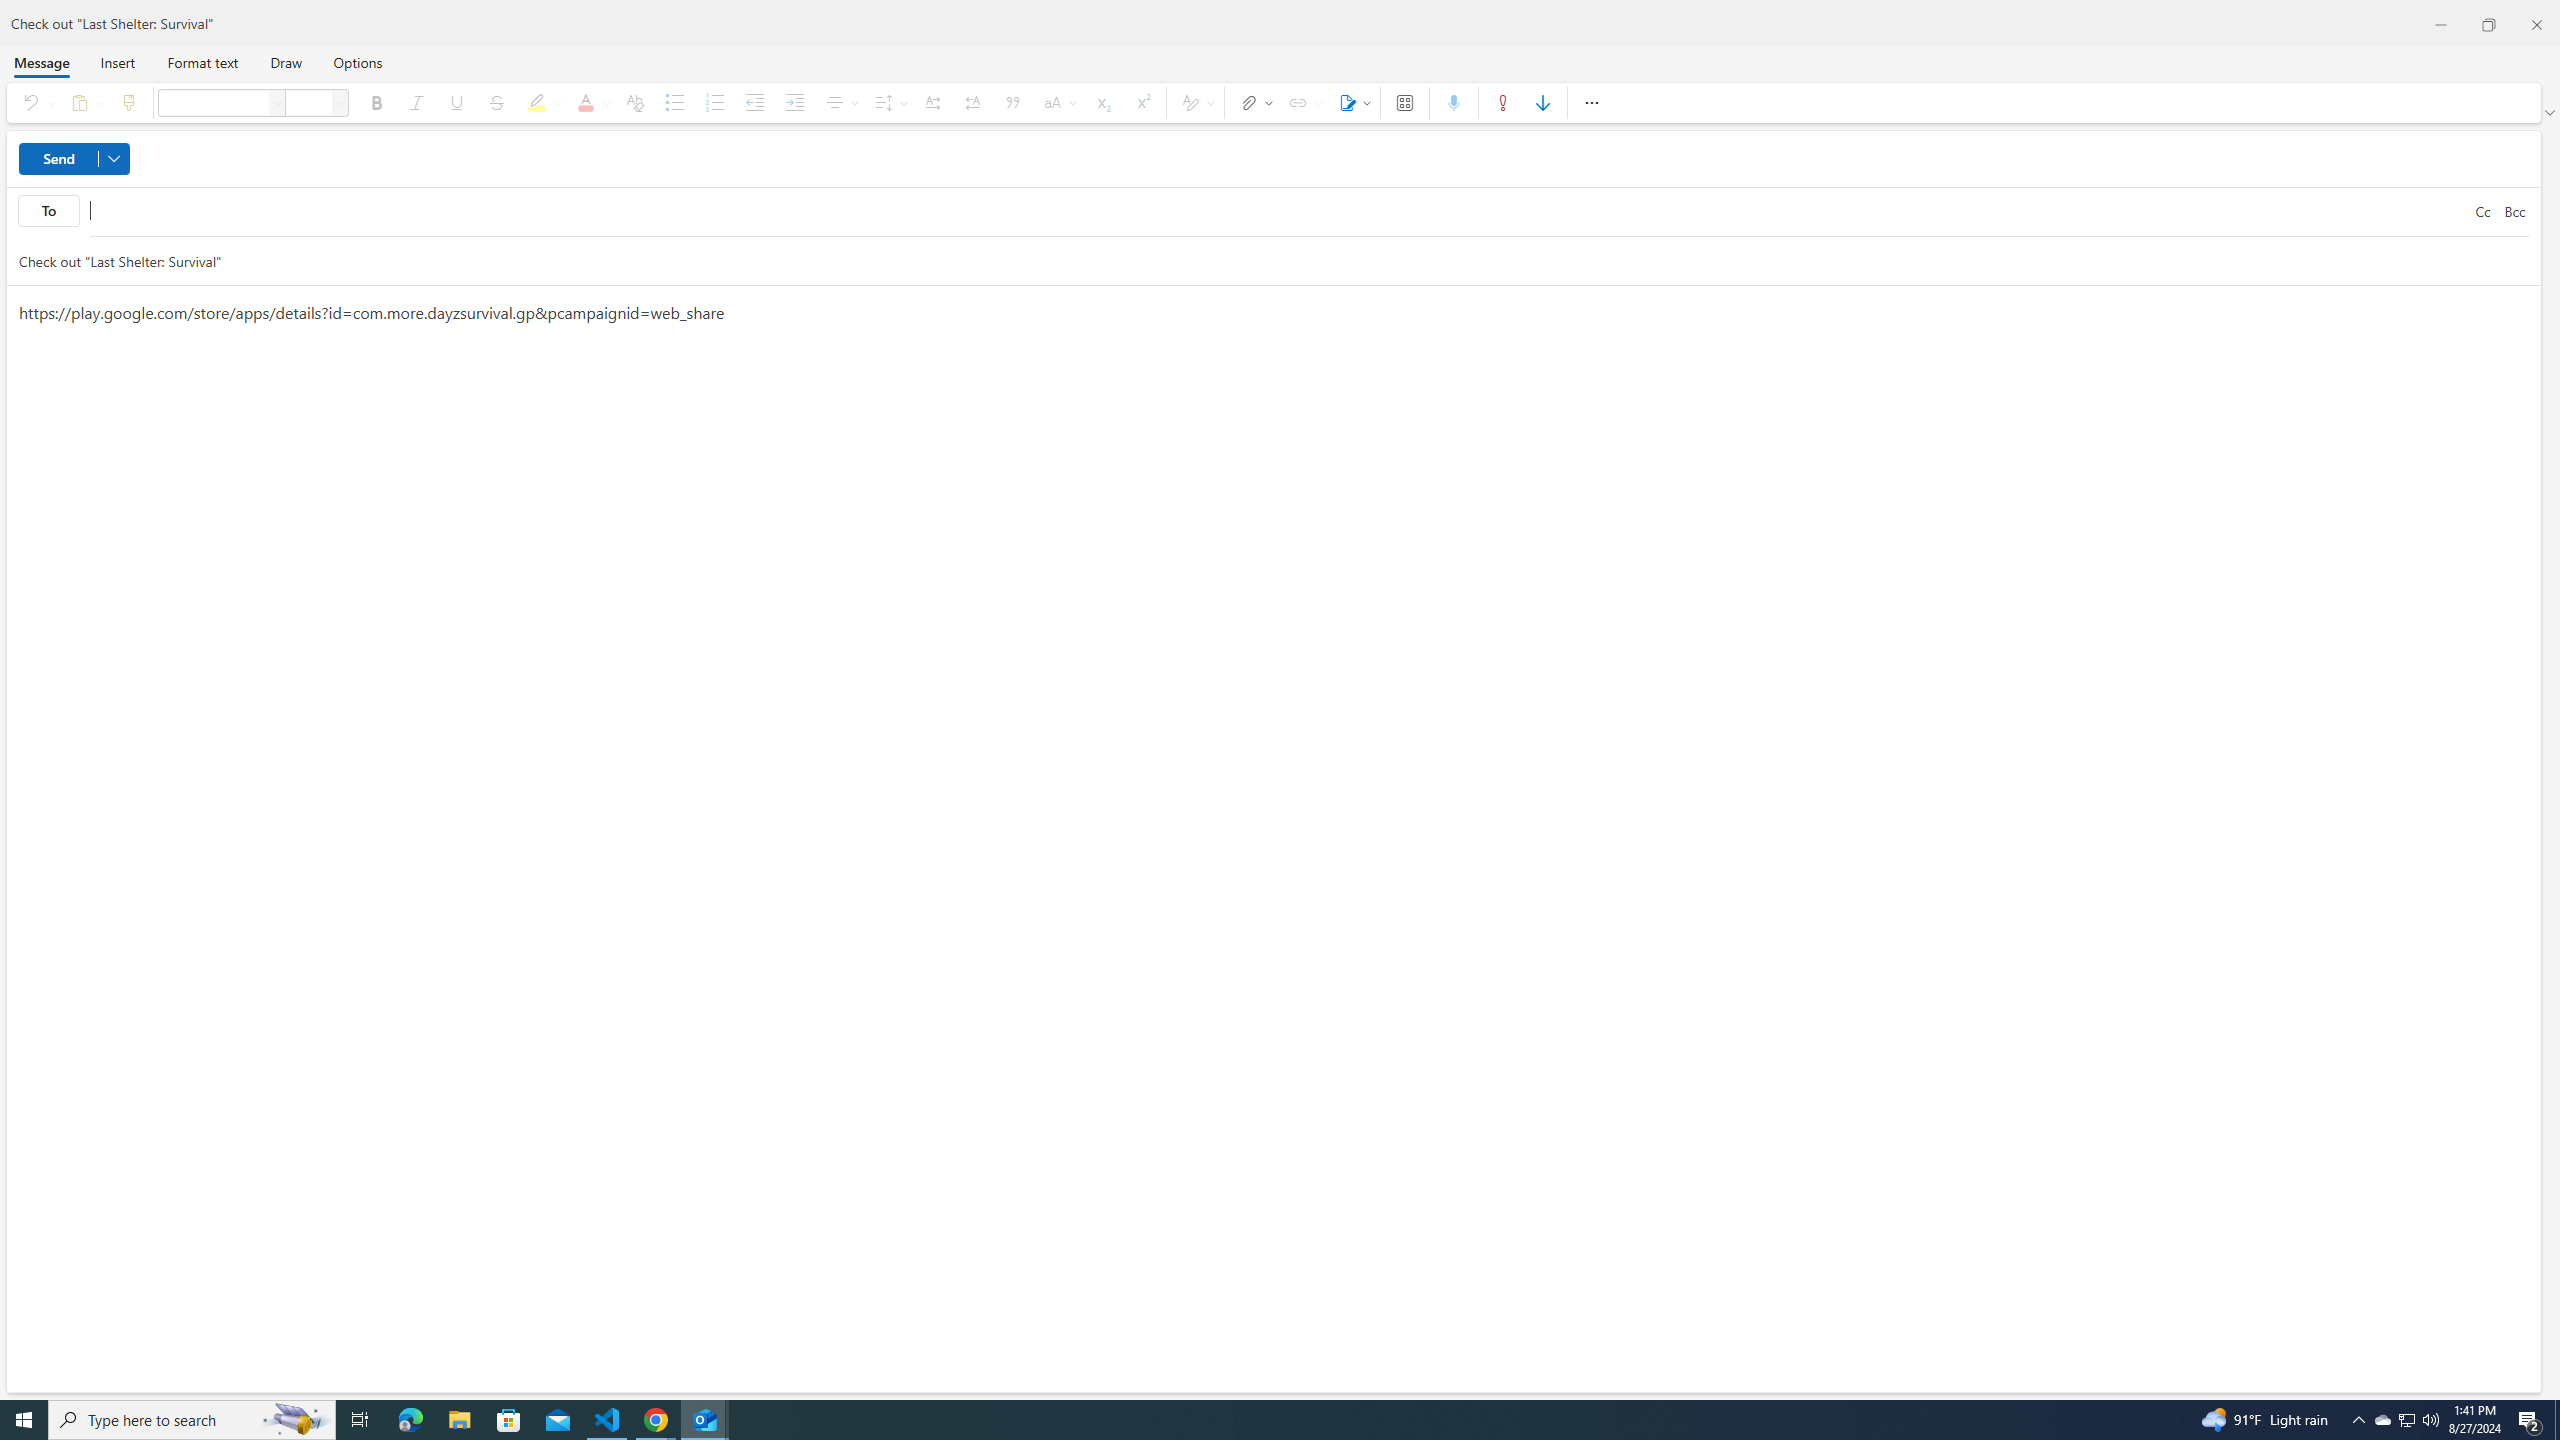  What do you see at coordinates (541, 102) in the screenshot?
I see `Text highlight color` at bounding box center [541, 102].